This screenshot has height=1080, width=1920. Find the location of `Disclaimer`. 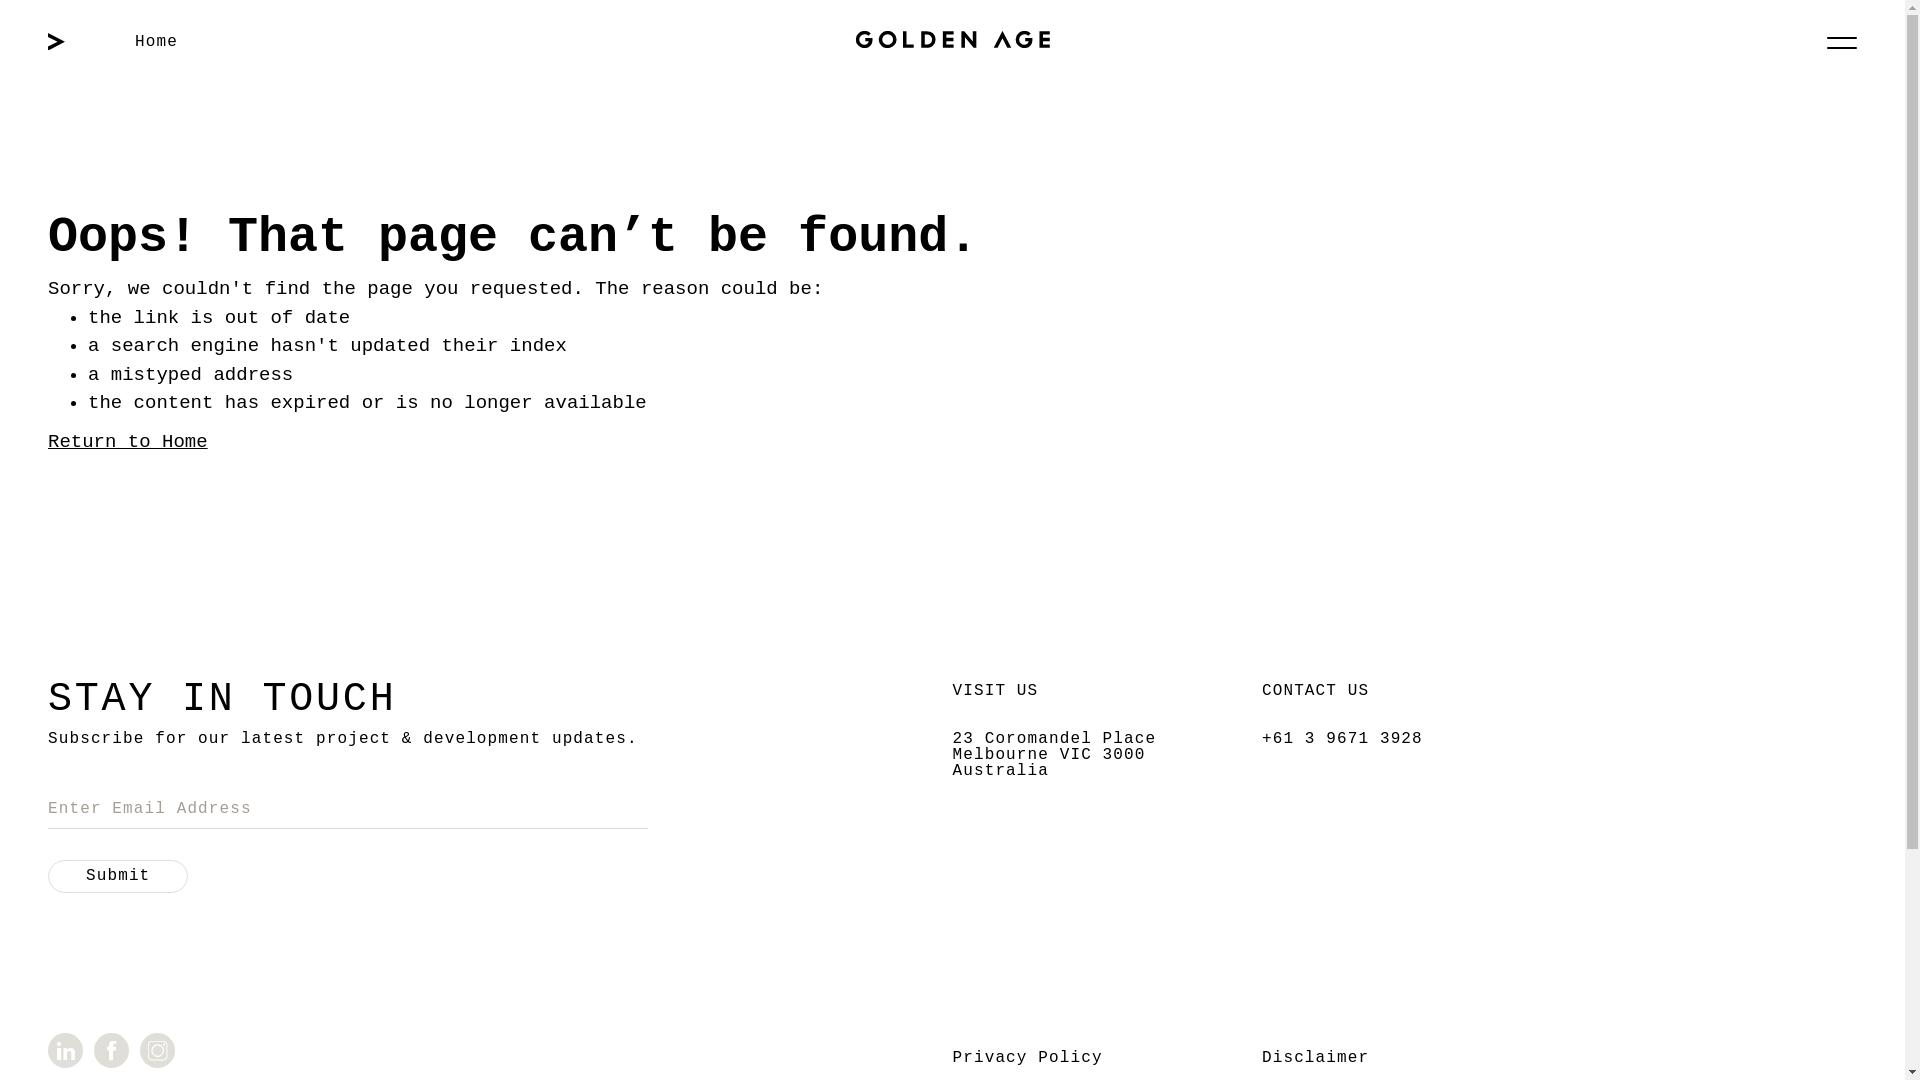

Disclaimer is located at coordinates (1316, 1058).